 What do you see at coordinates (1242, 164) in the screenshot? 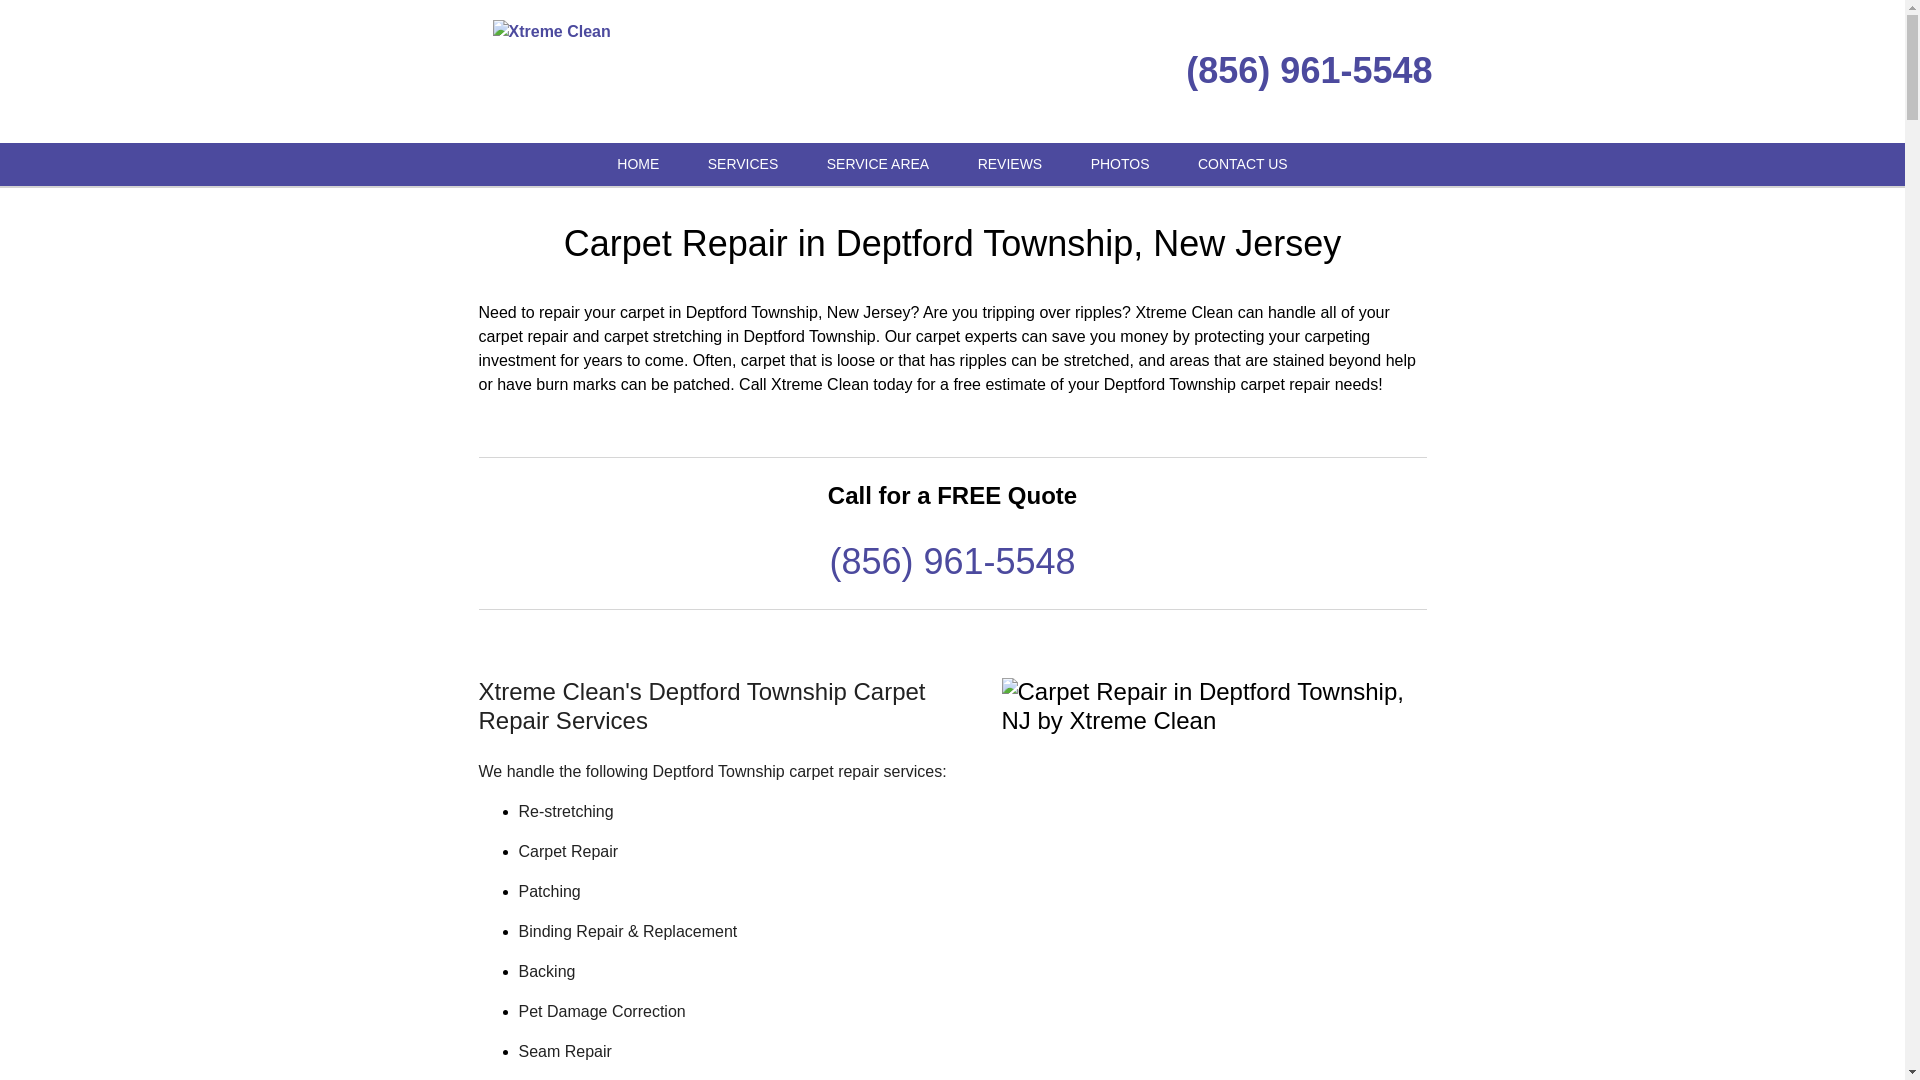
I see `CONTACT US` at bounding box center [1242, 164].